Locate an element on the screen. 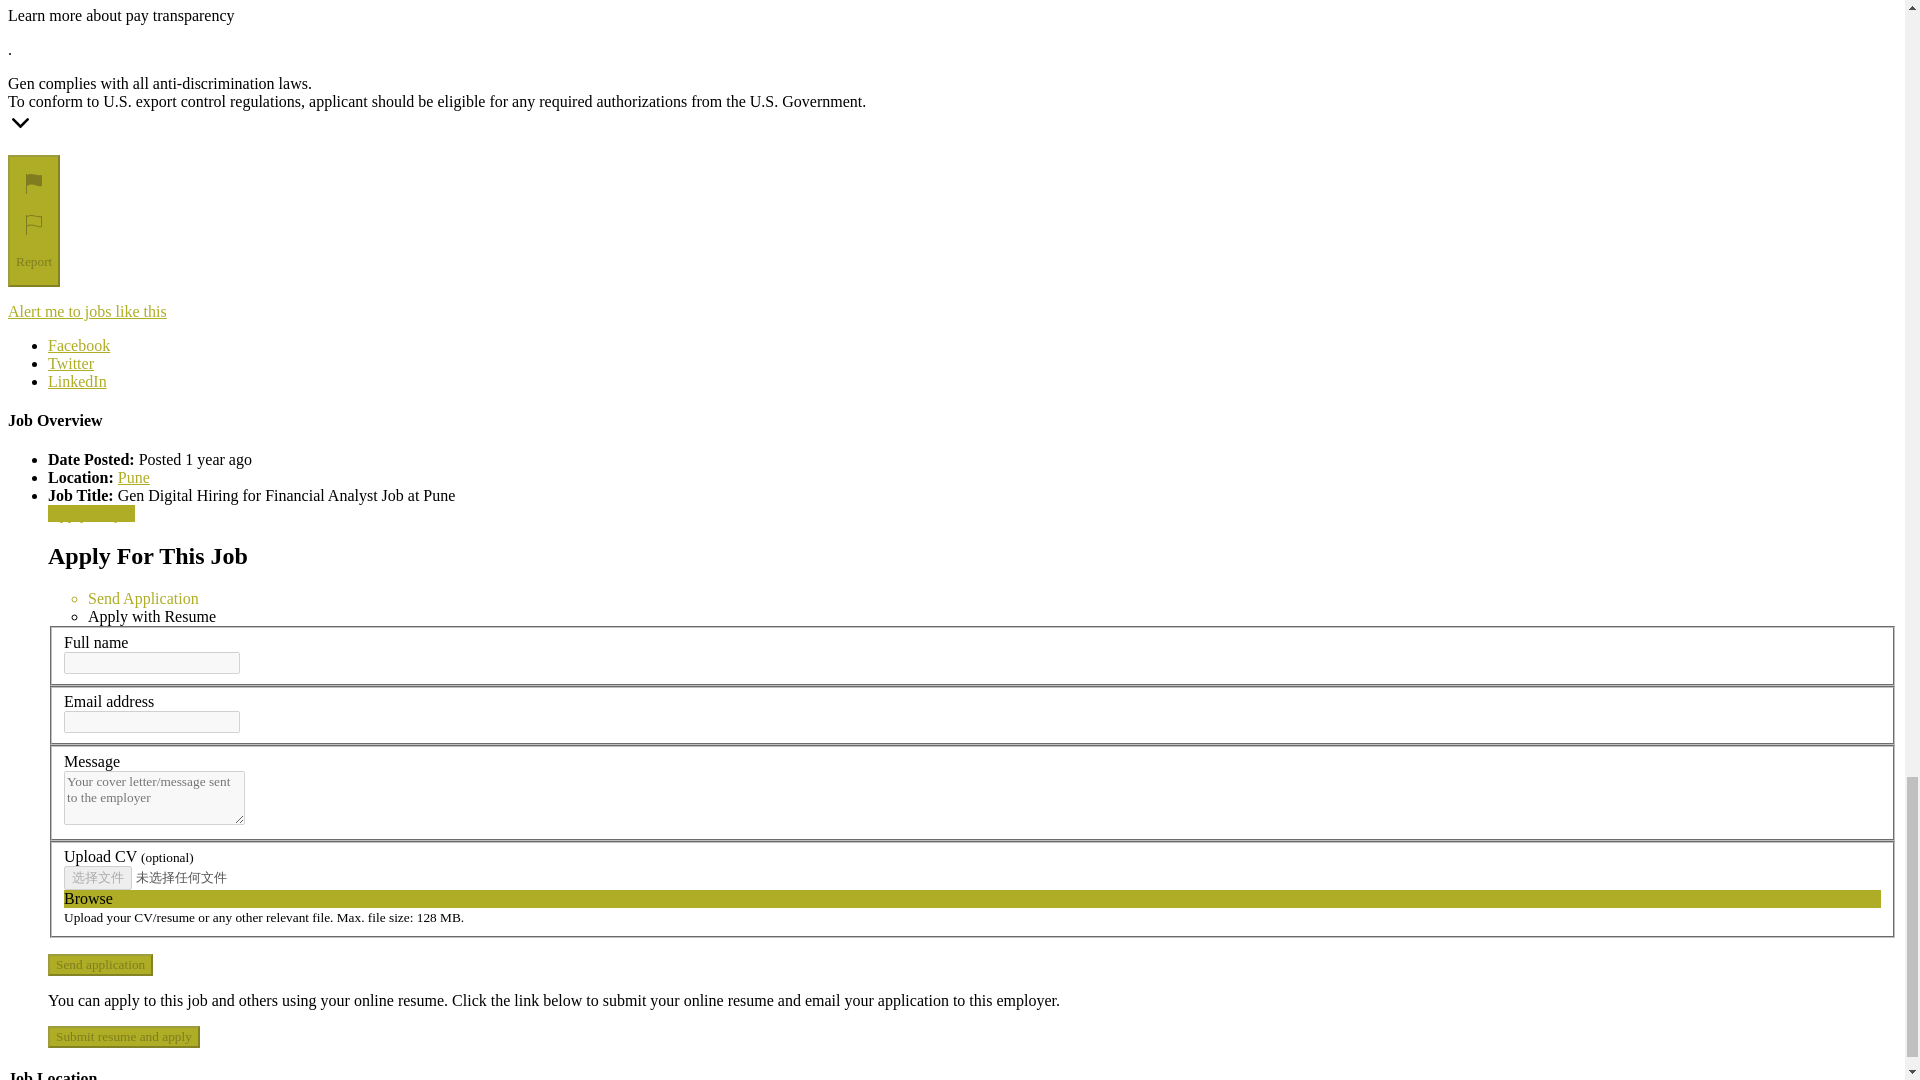 The image size is (1920, 1080). Facebook is located at coordinates (78, 345).